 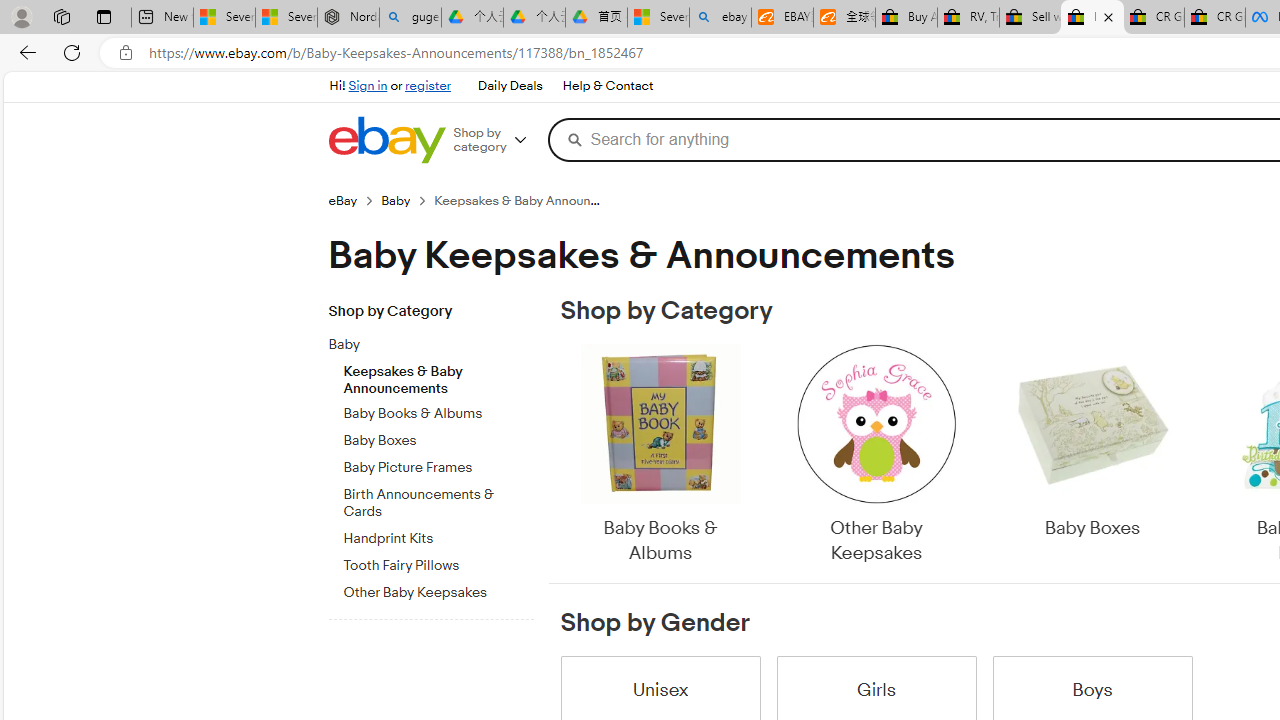 What do you see at coordinates (876, 456) in the screenshot?
I see `Other Baby Keepsakes` at bounding box center [876, 456].